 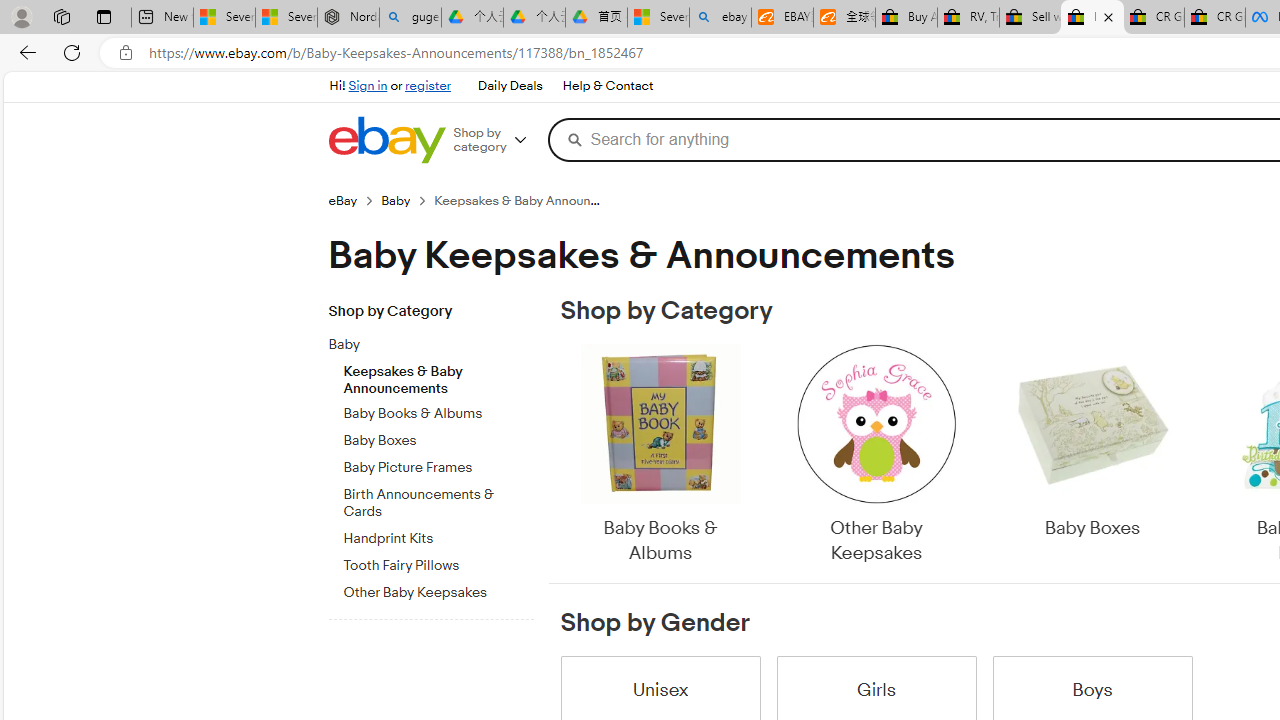 What do you see at coordinates (876, 456) in the screenshot?
I see `Other Baby Keepsakes` at bounding box center [876, 456].